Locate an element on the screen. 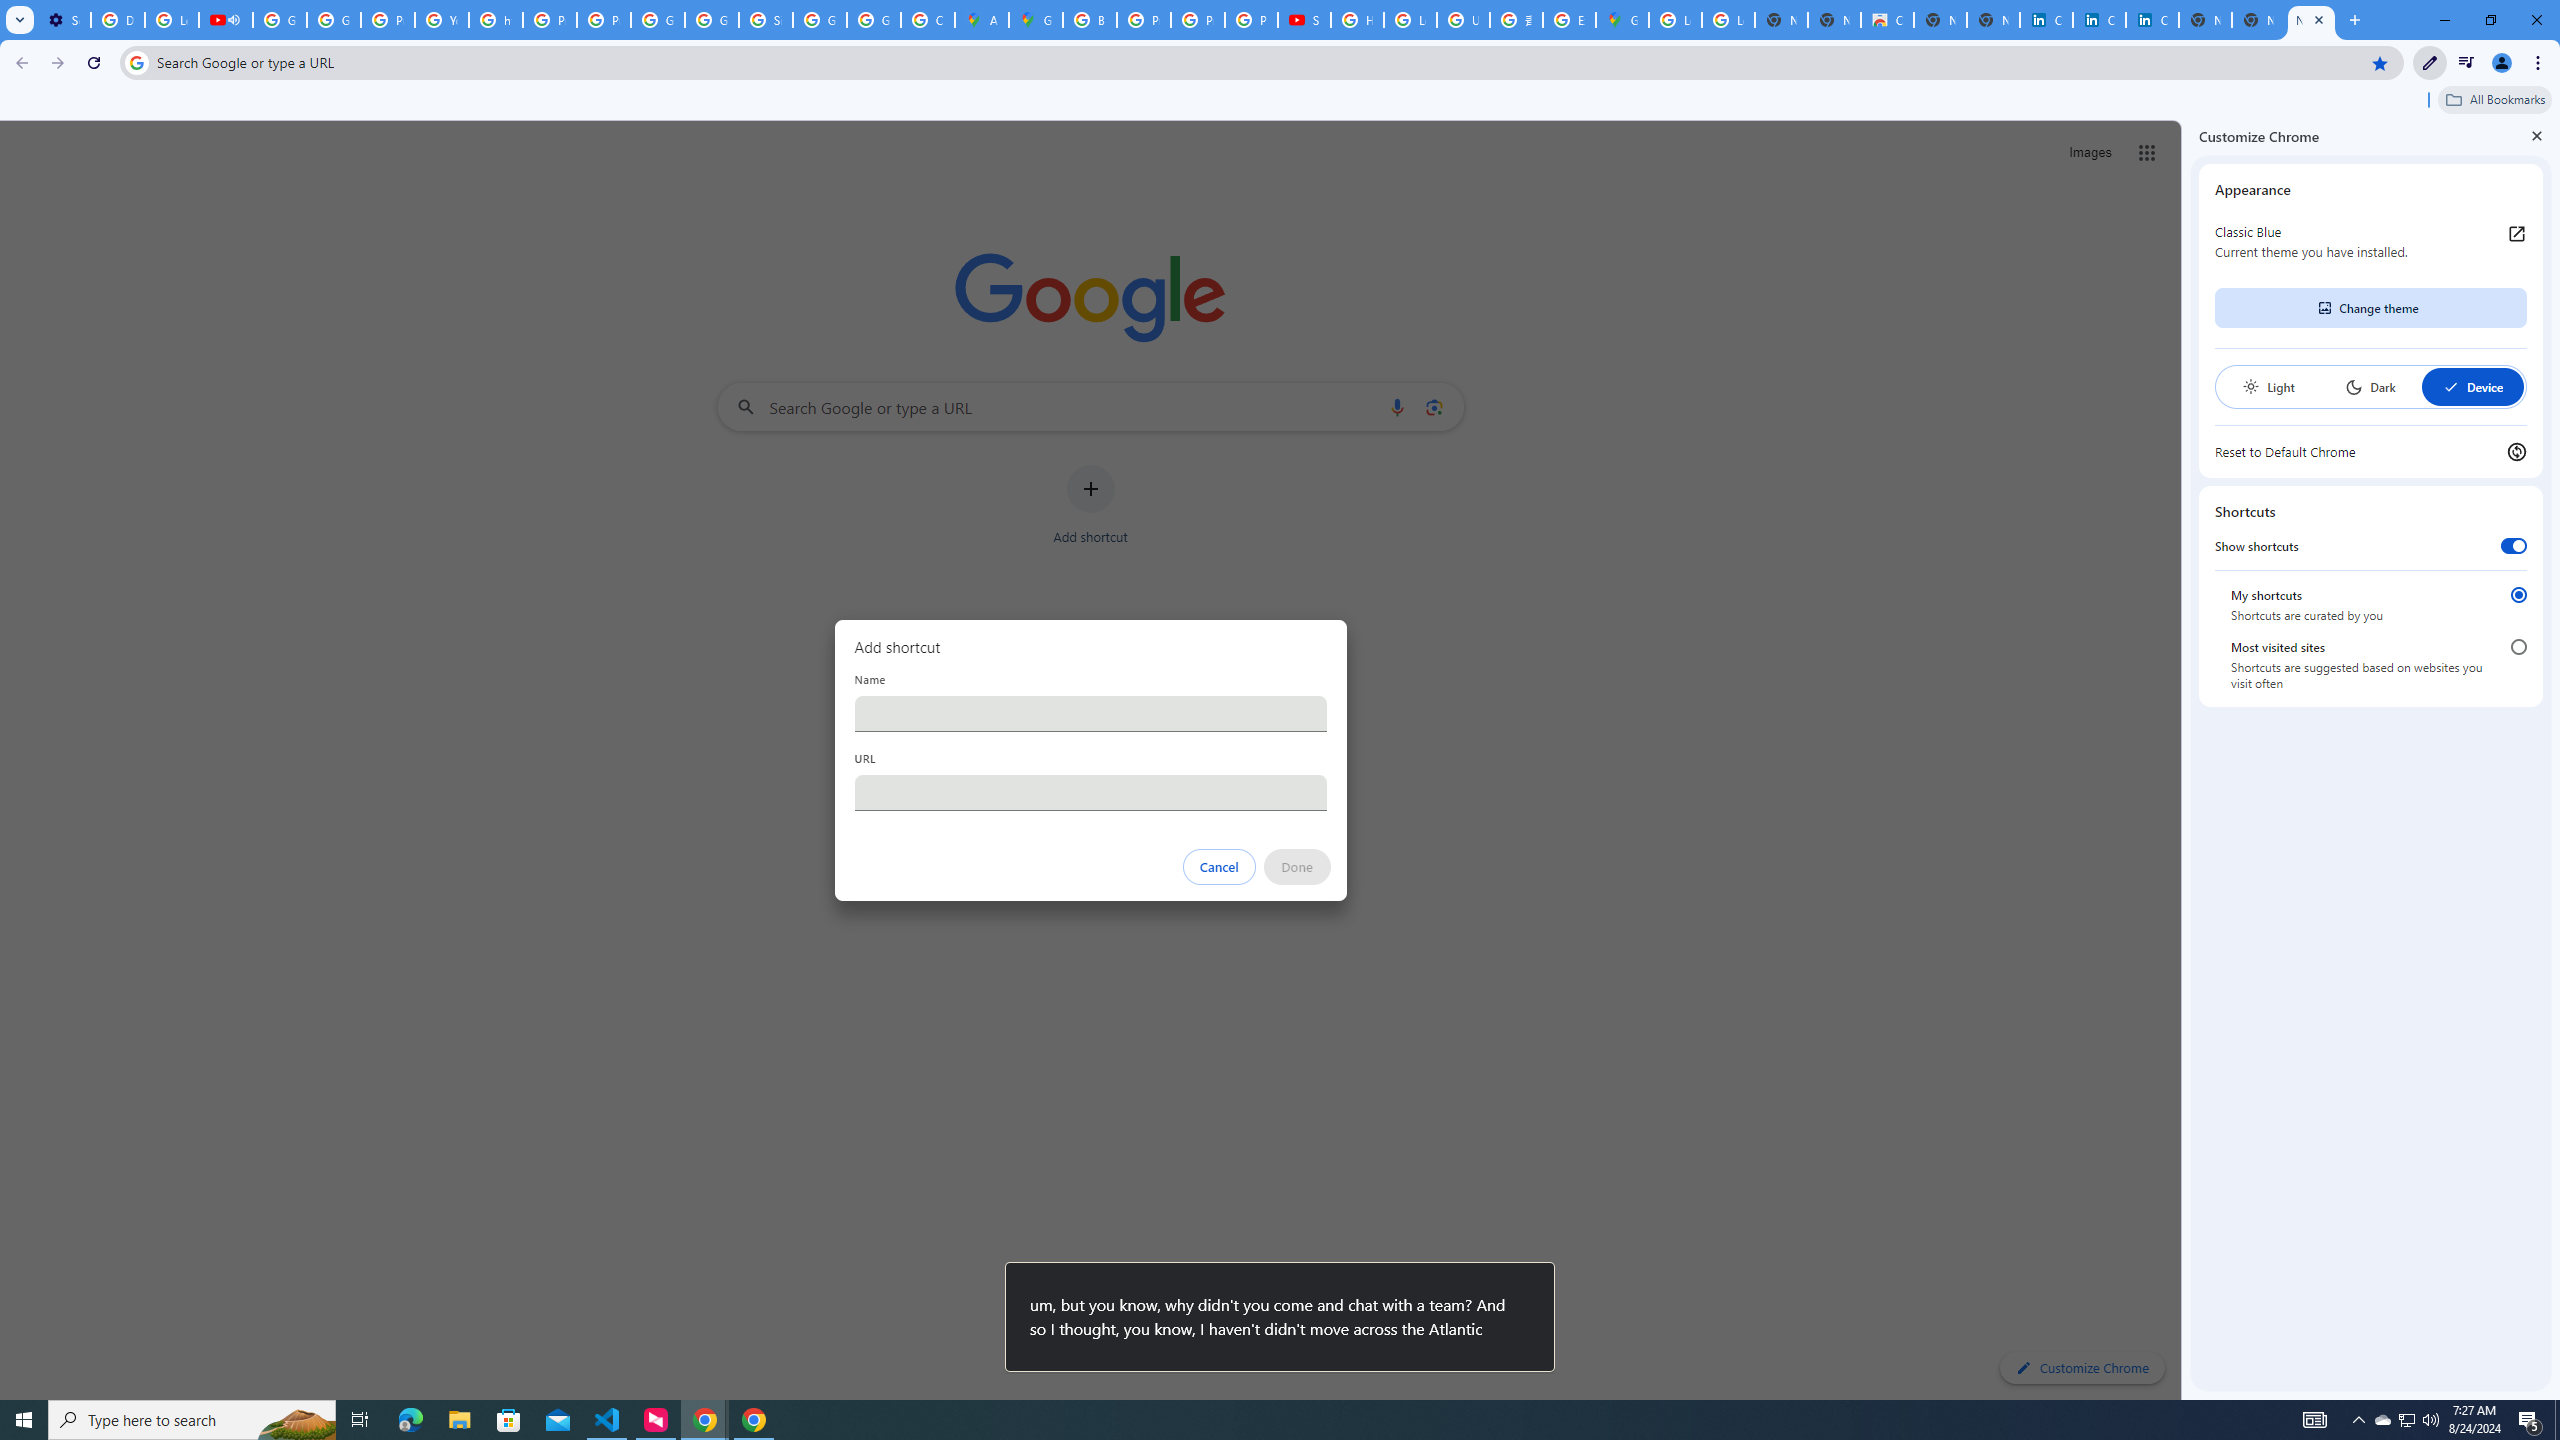 This screenshot has width=2560, height=1440. Blogger Policies and Guidelines - Transparency Center is located at coordinates (1090, 20).